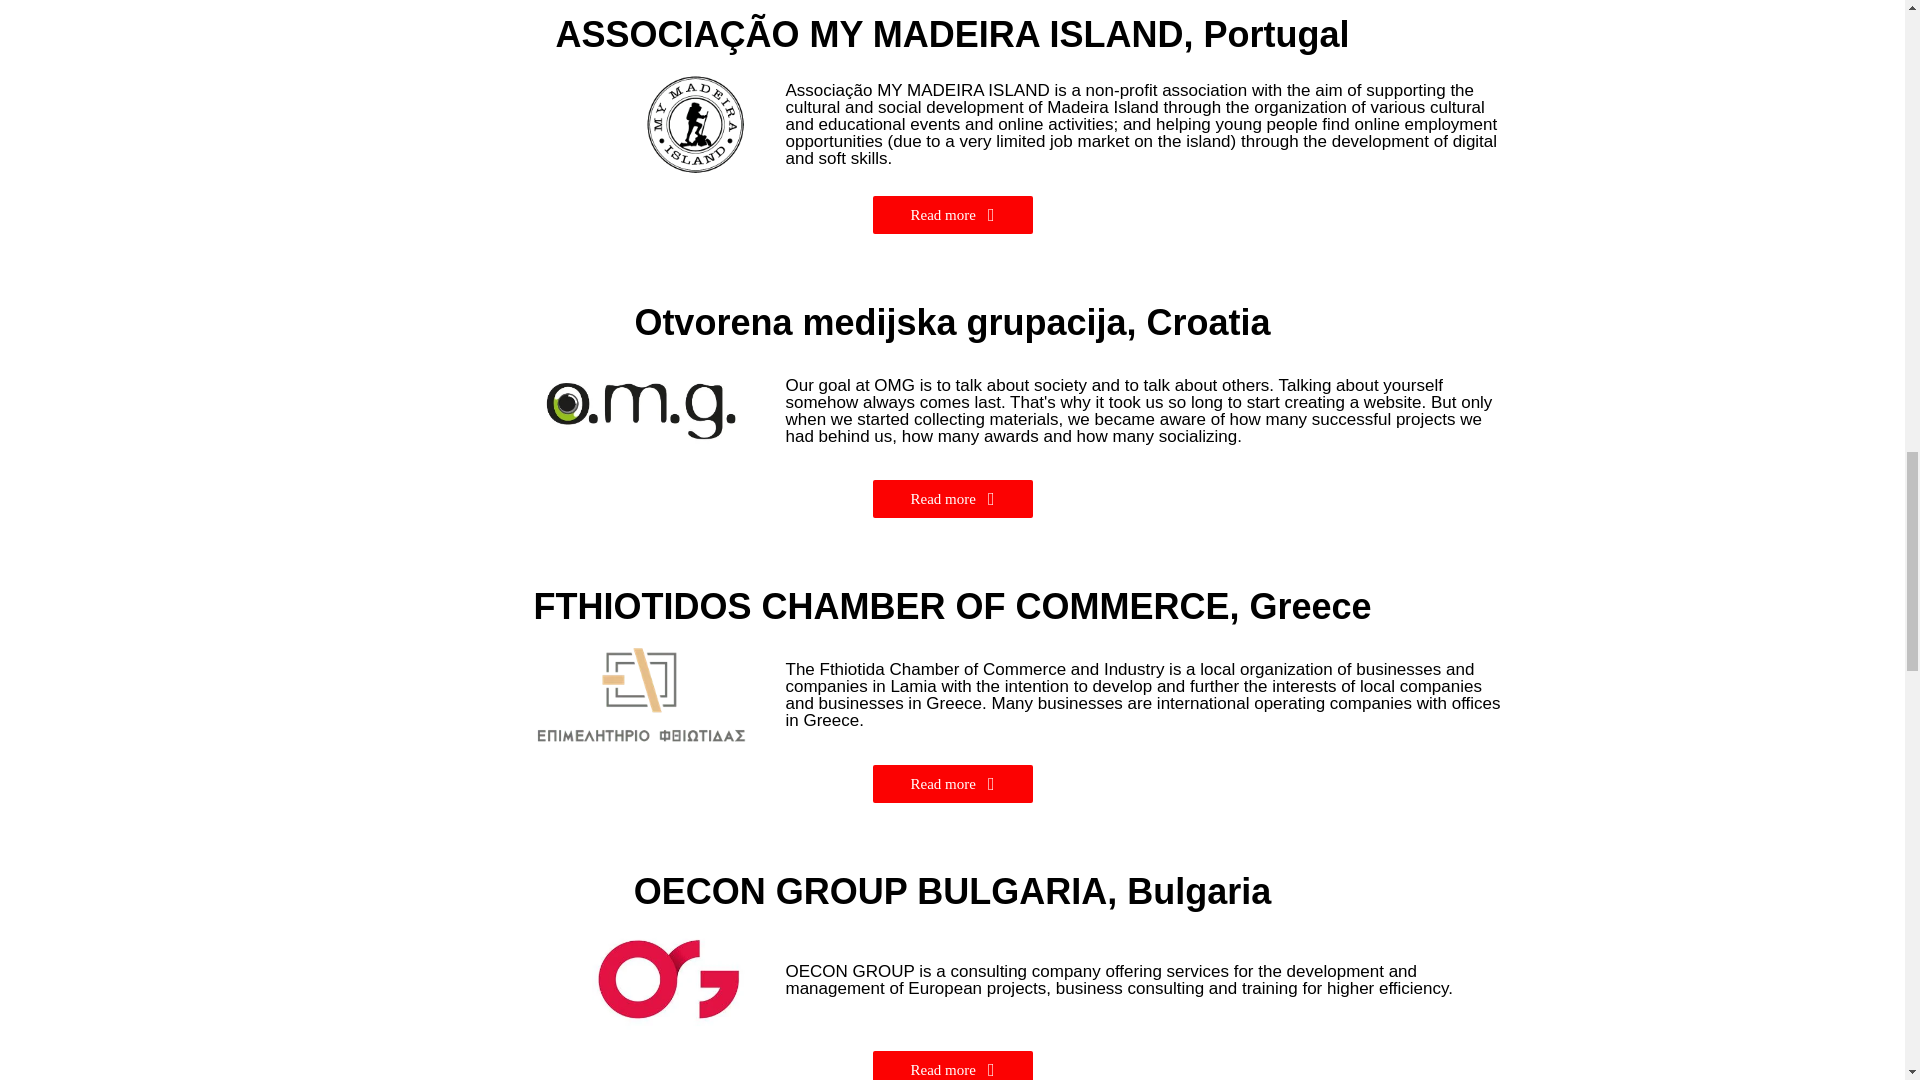  What do you see at coordinates (952, 1065) in the screenshot?
I see `Read more` at bounding box center [952, 1065].